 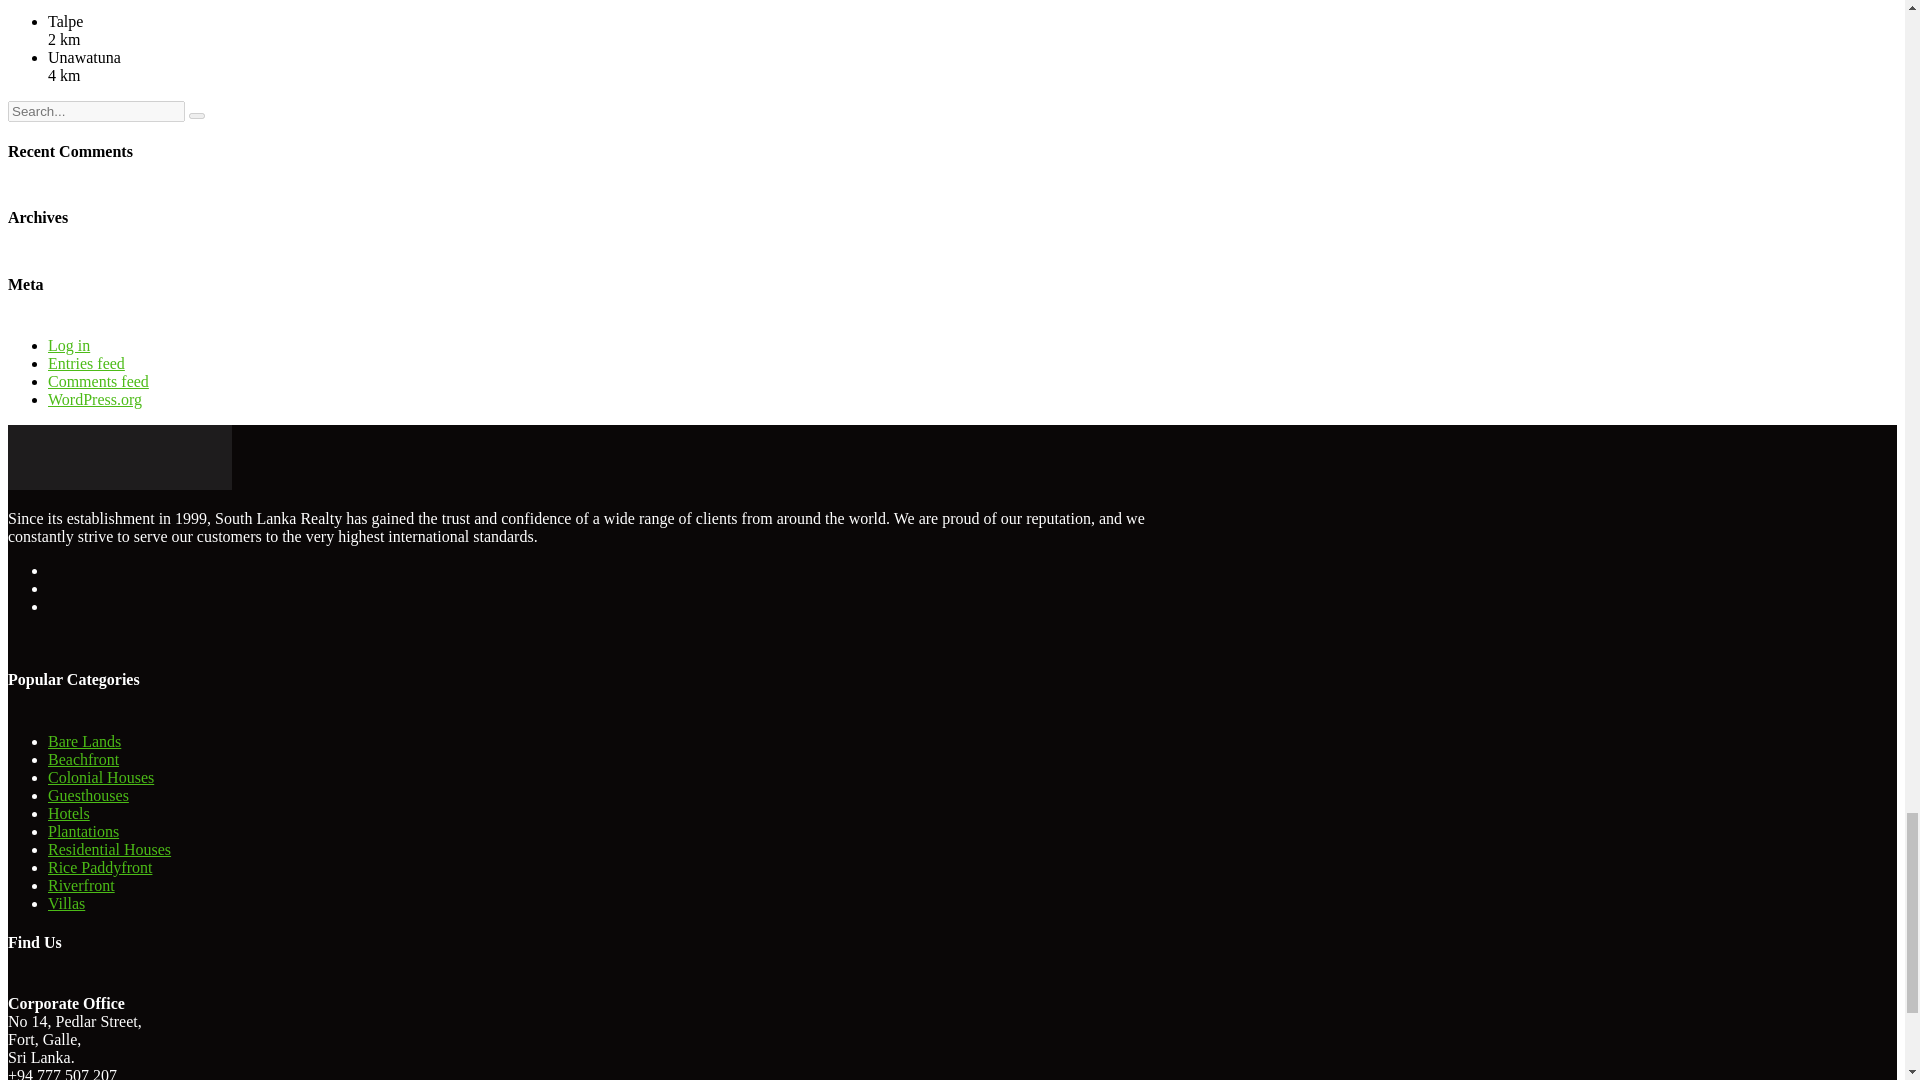 I want to click on WordPress.org, so click(x=95, y=399).